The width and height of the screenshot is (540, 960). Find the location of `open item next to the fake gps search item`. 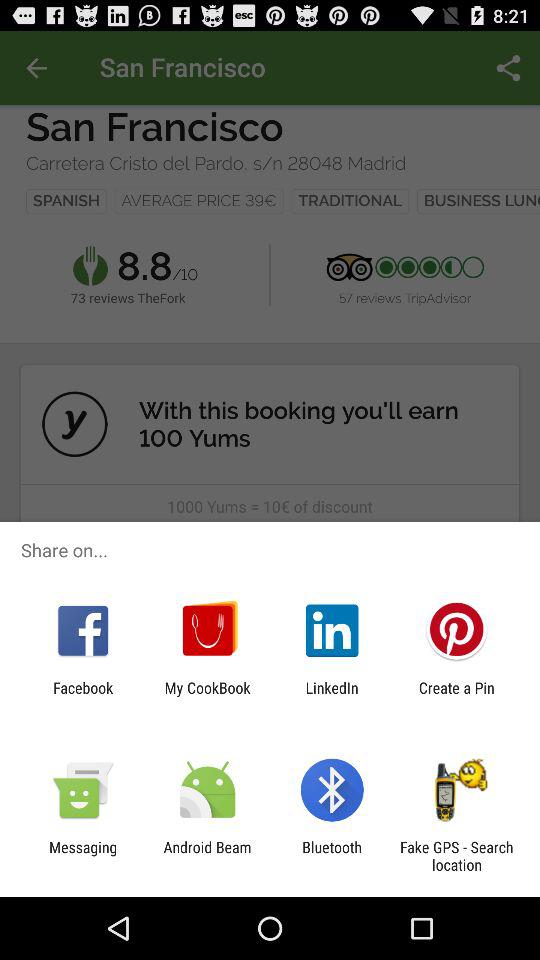

open item next to the fake gps search item is located at coordinates (332, 856).